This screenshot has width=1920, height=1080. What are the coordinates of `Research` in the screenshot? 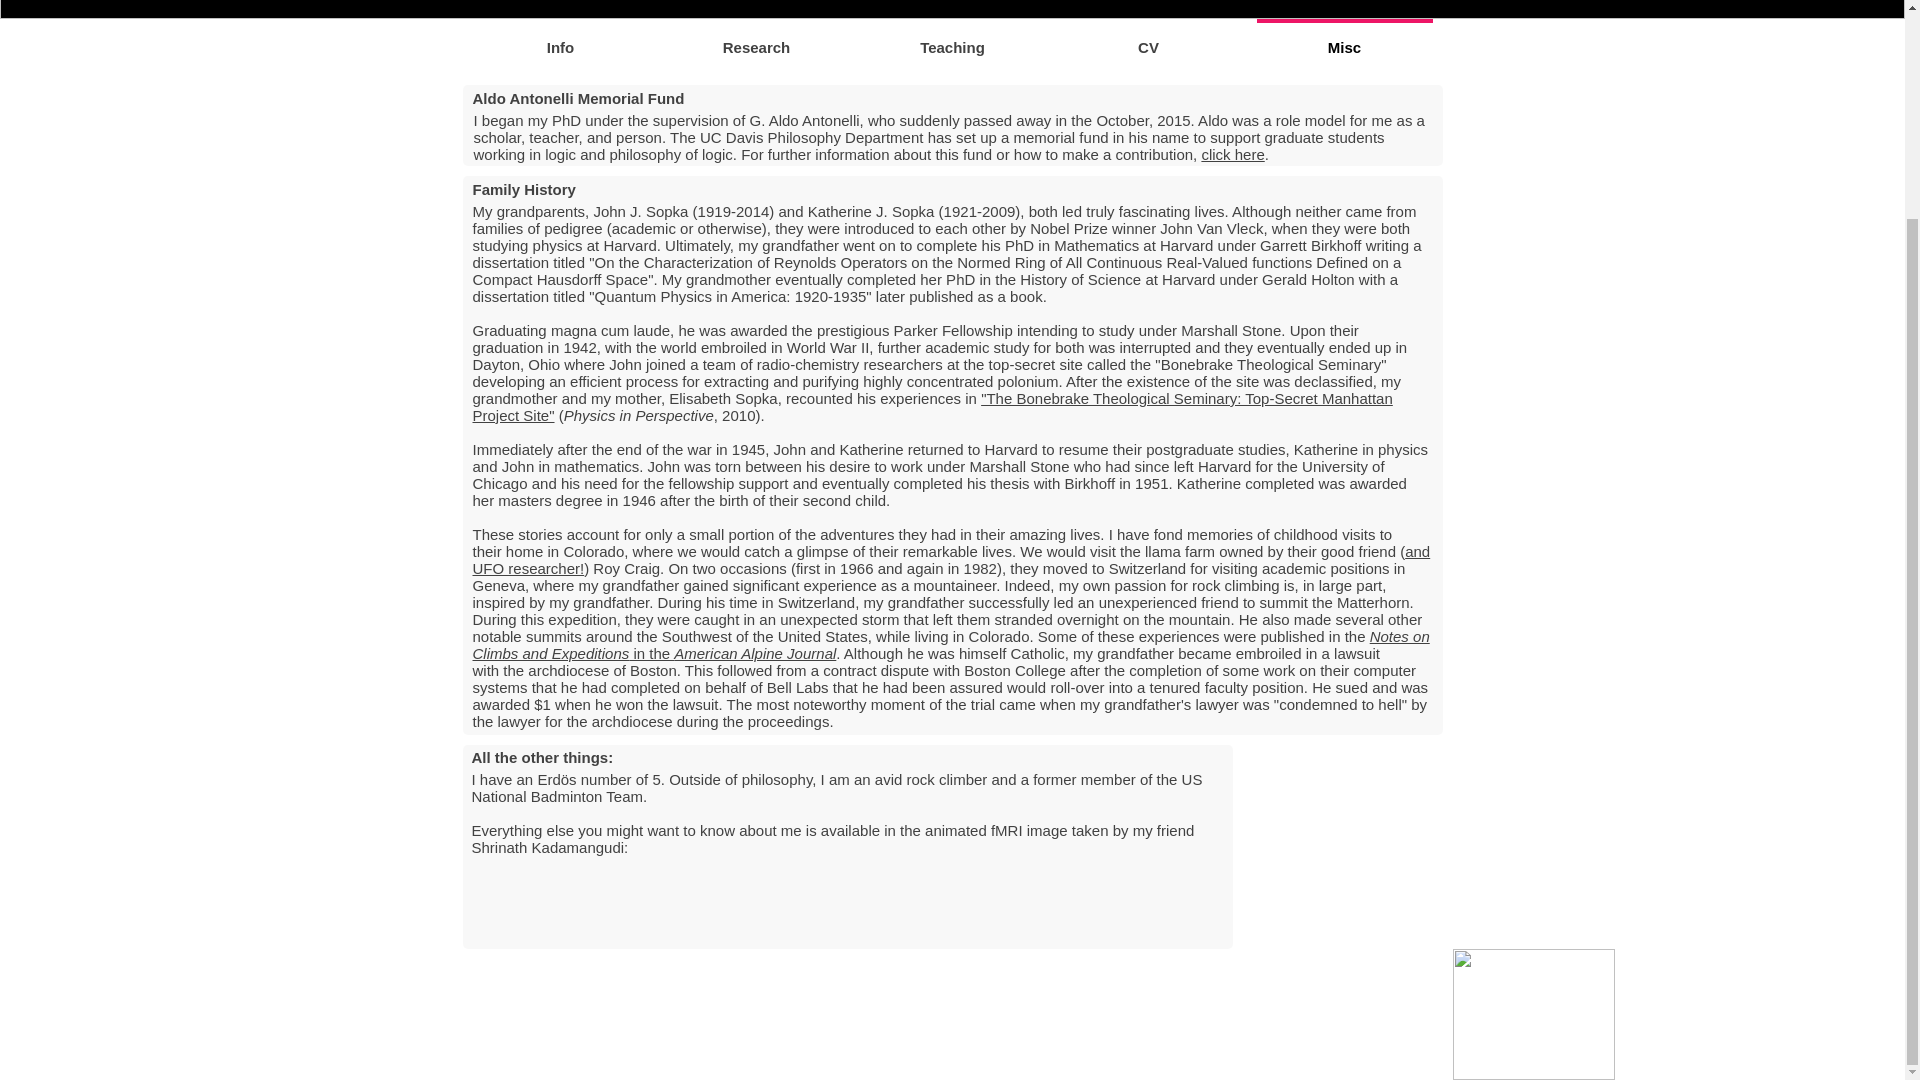 It's located at (756, 38).